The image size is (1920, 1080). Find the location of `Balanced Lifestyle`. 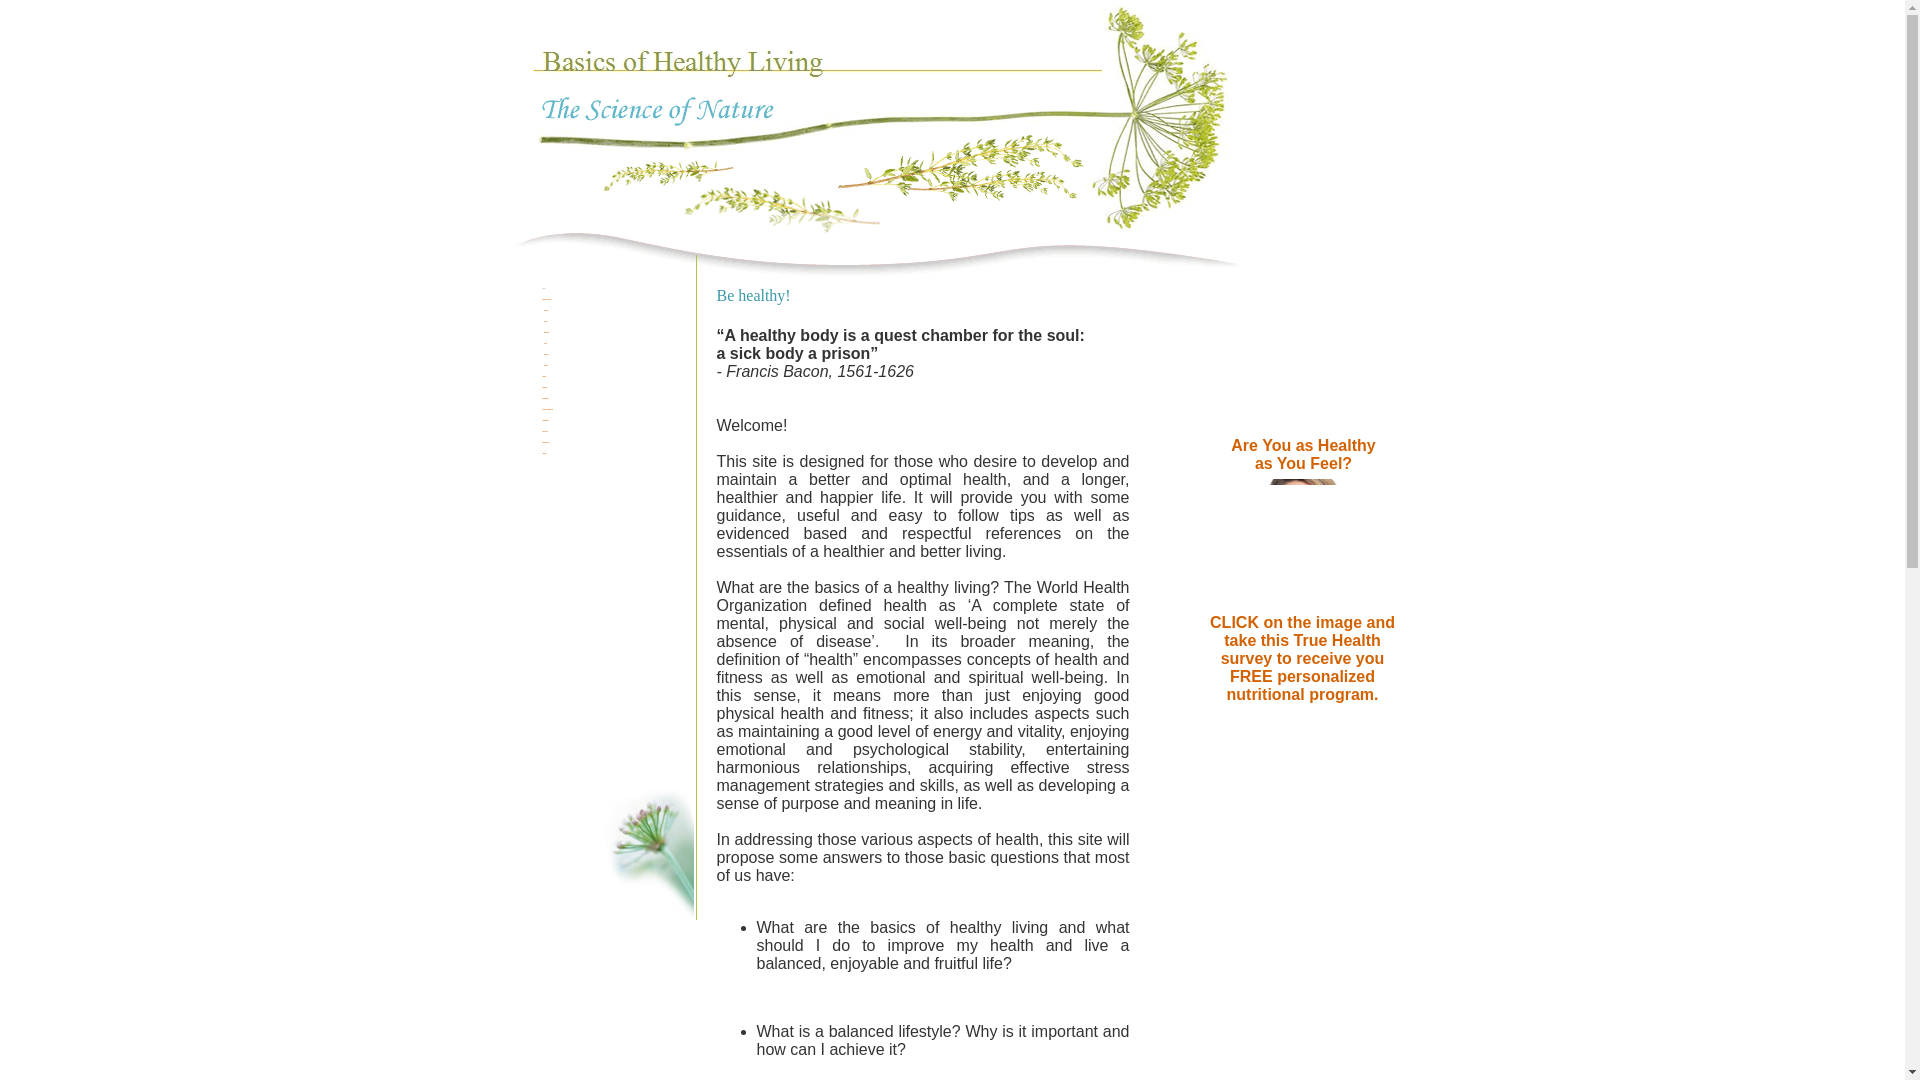

Balanced Lifestyle is located at coordinates (546, 298).